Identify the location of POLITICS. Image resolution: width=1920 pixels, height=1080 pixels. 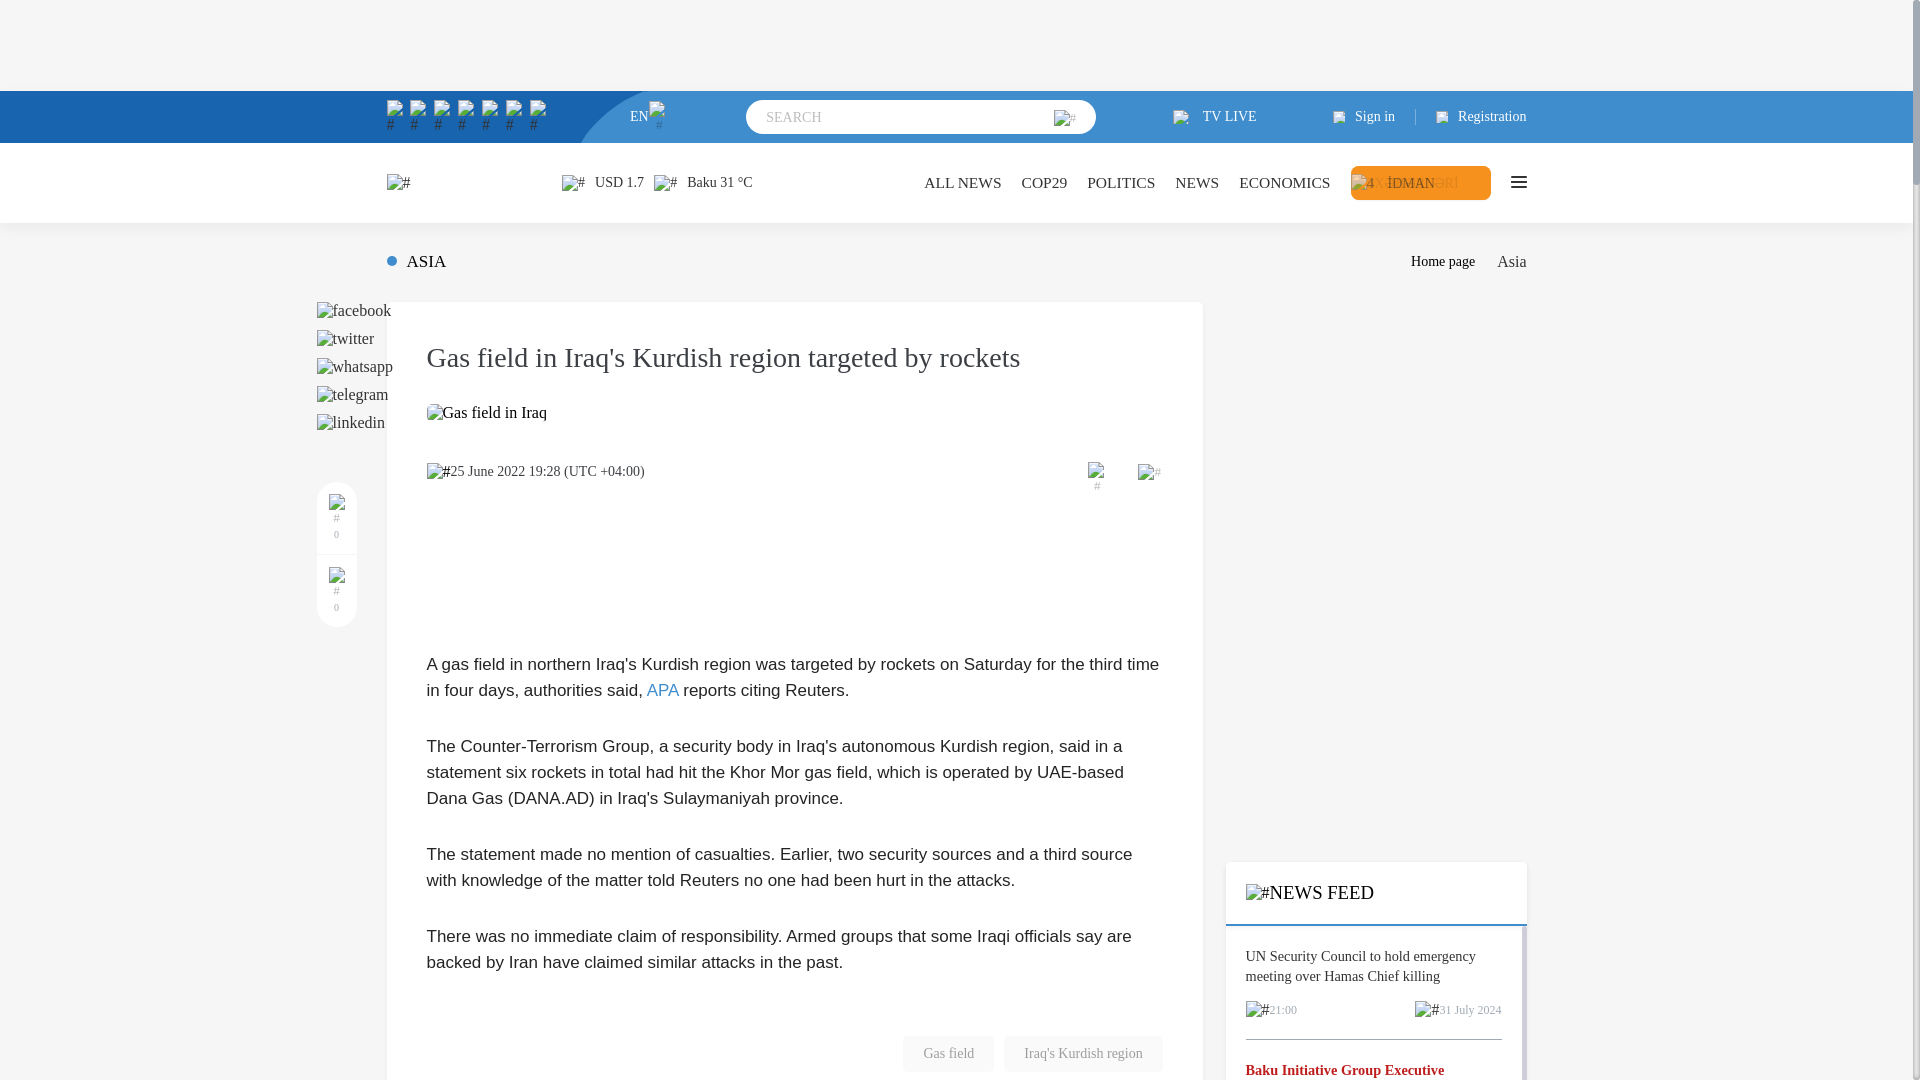
(1120, 182).